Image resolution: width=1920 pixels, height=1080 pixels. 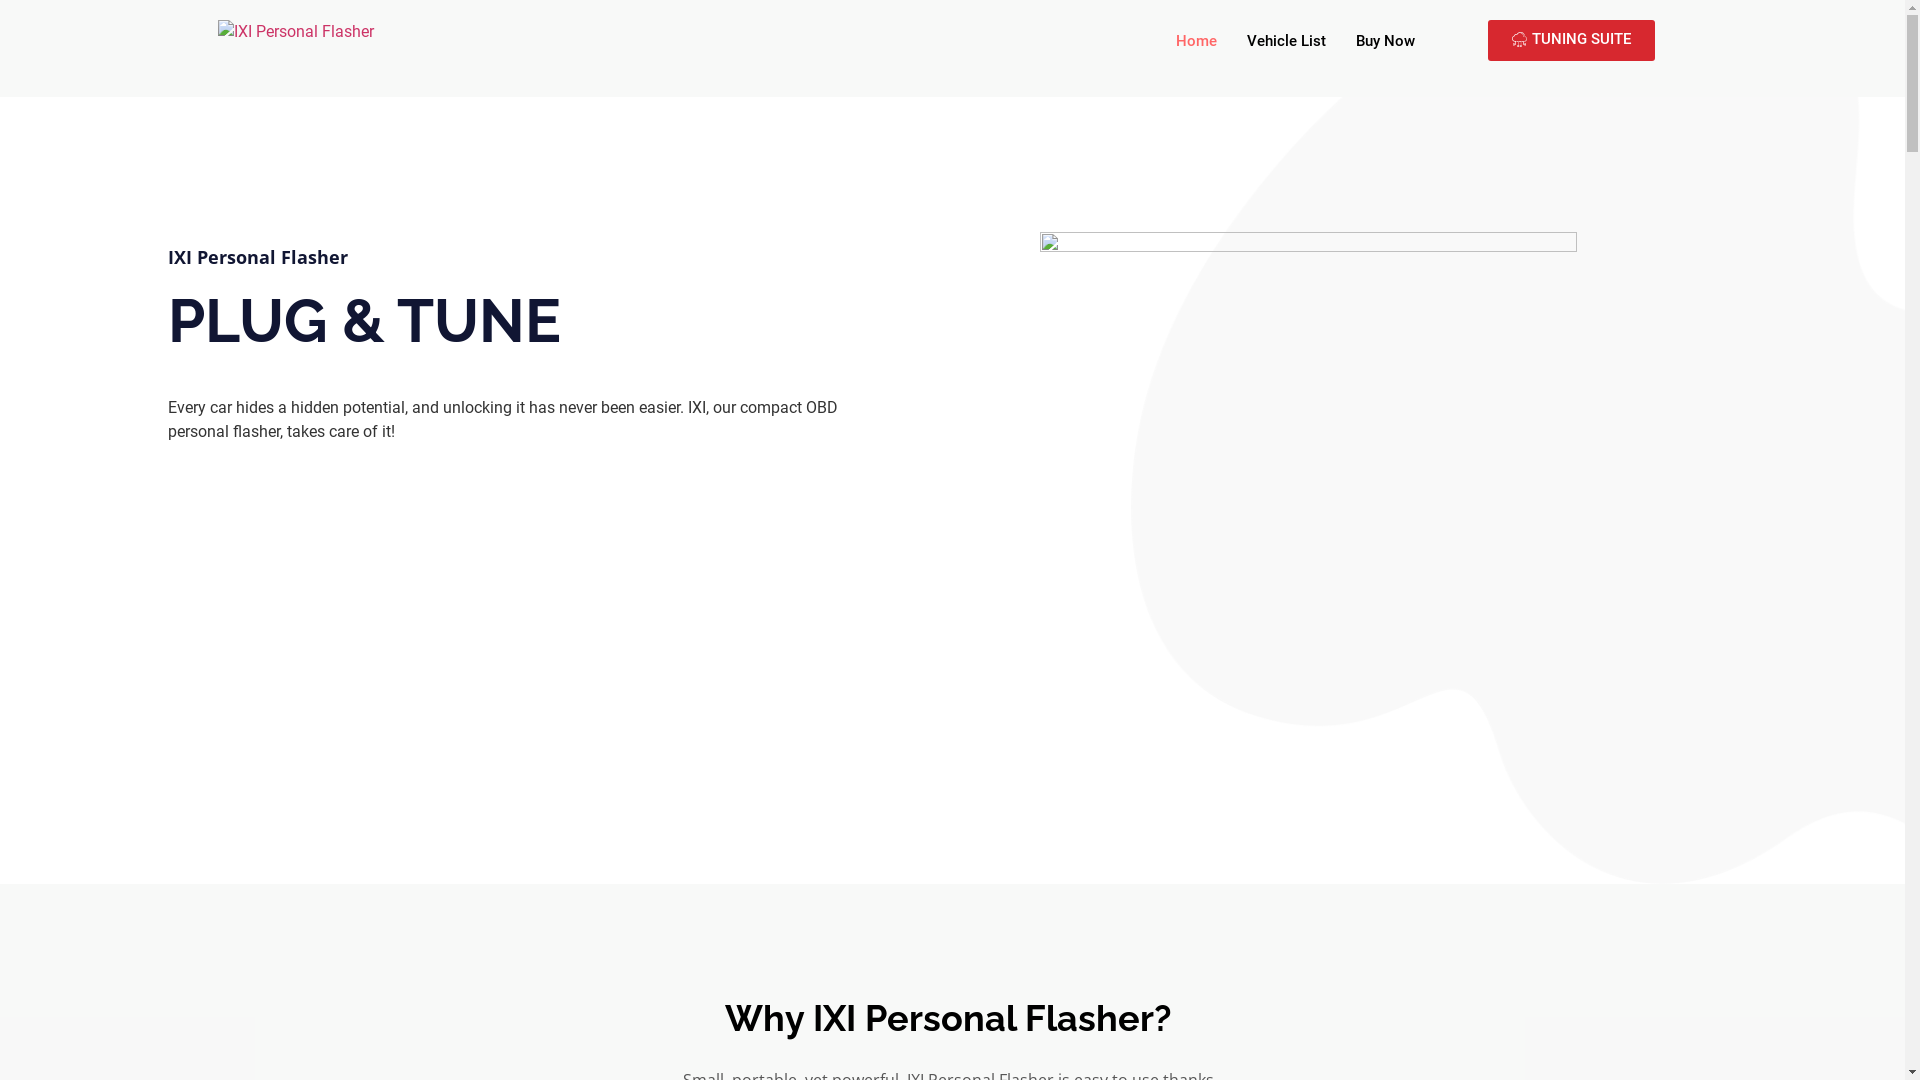 I want to click on TUNING SUITE, so click(x=1572, y=40).